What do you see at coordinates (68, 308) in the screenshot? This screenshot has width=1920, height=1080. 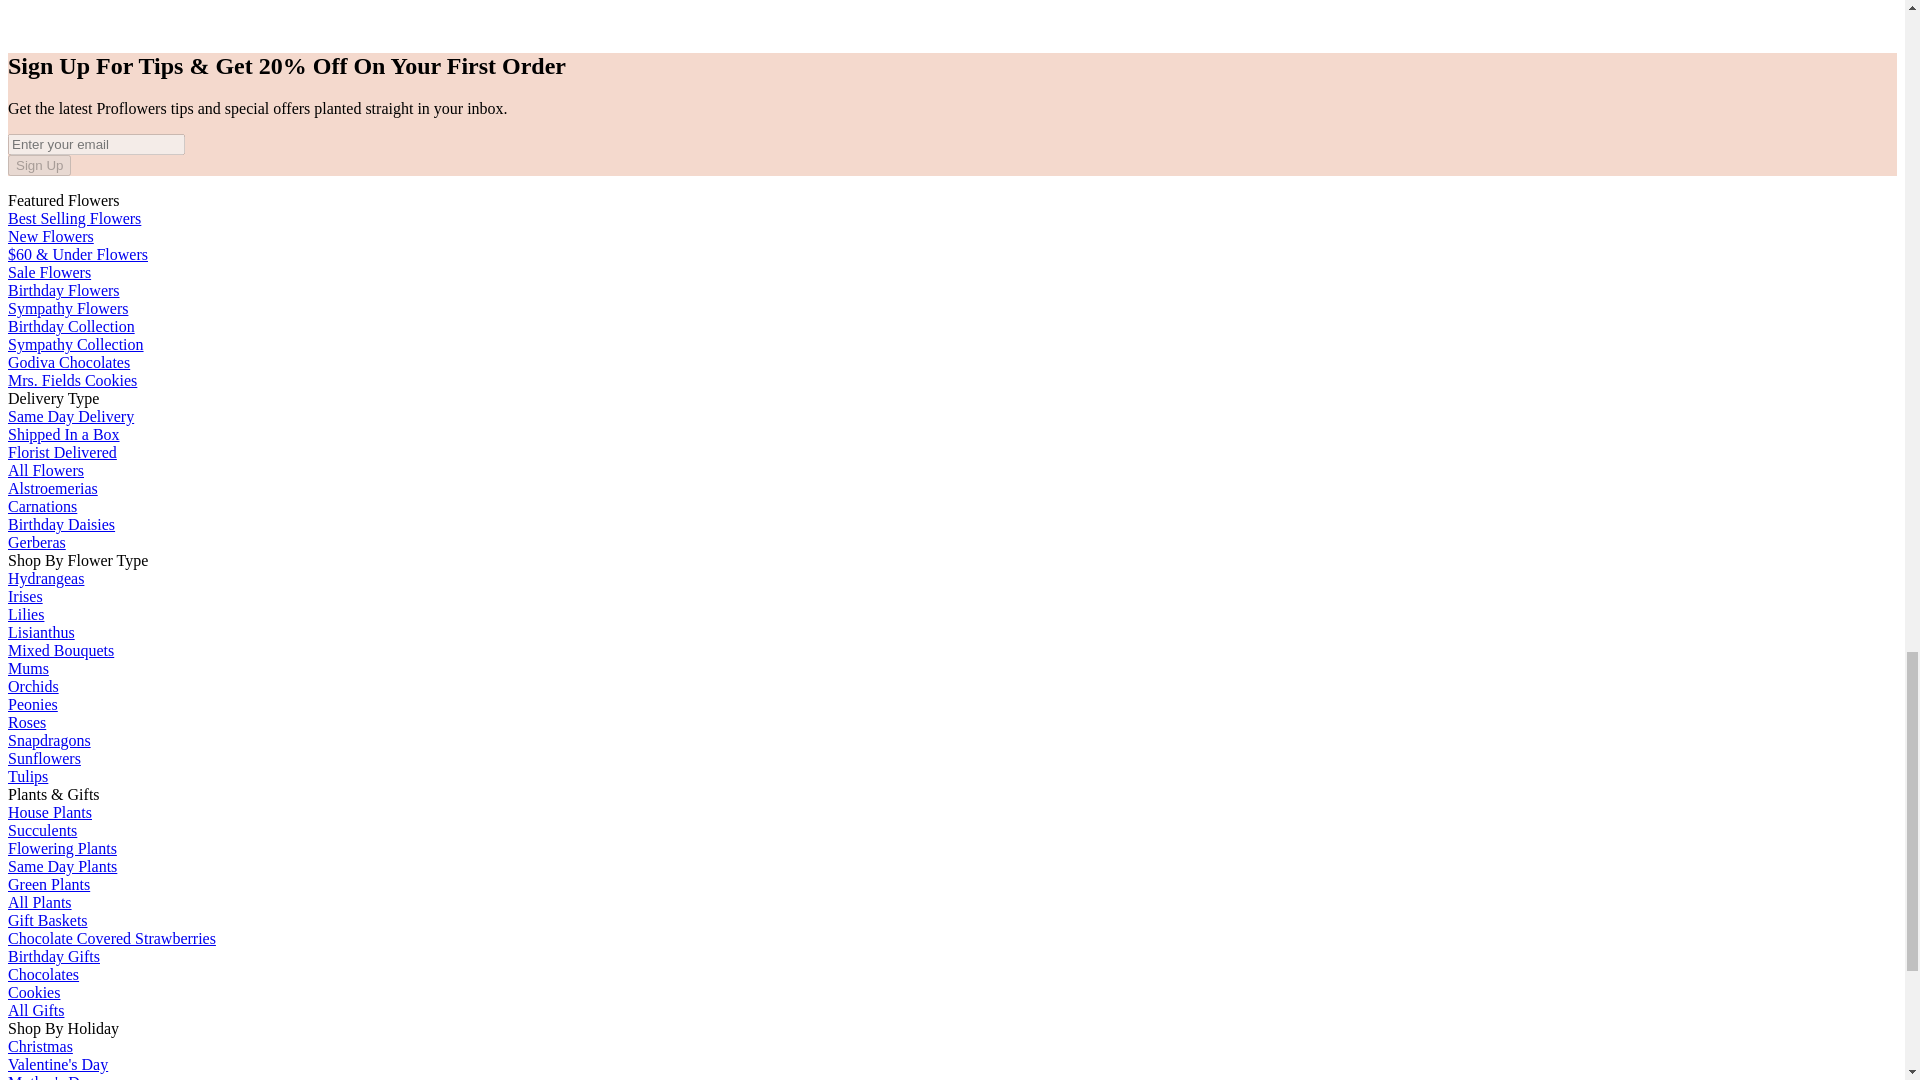 I see `Sympathy Flowers` at bounding box center [68, 308].